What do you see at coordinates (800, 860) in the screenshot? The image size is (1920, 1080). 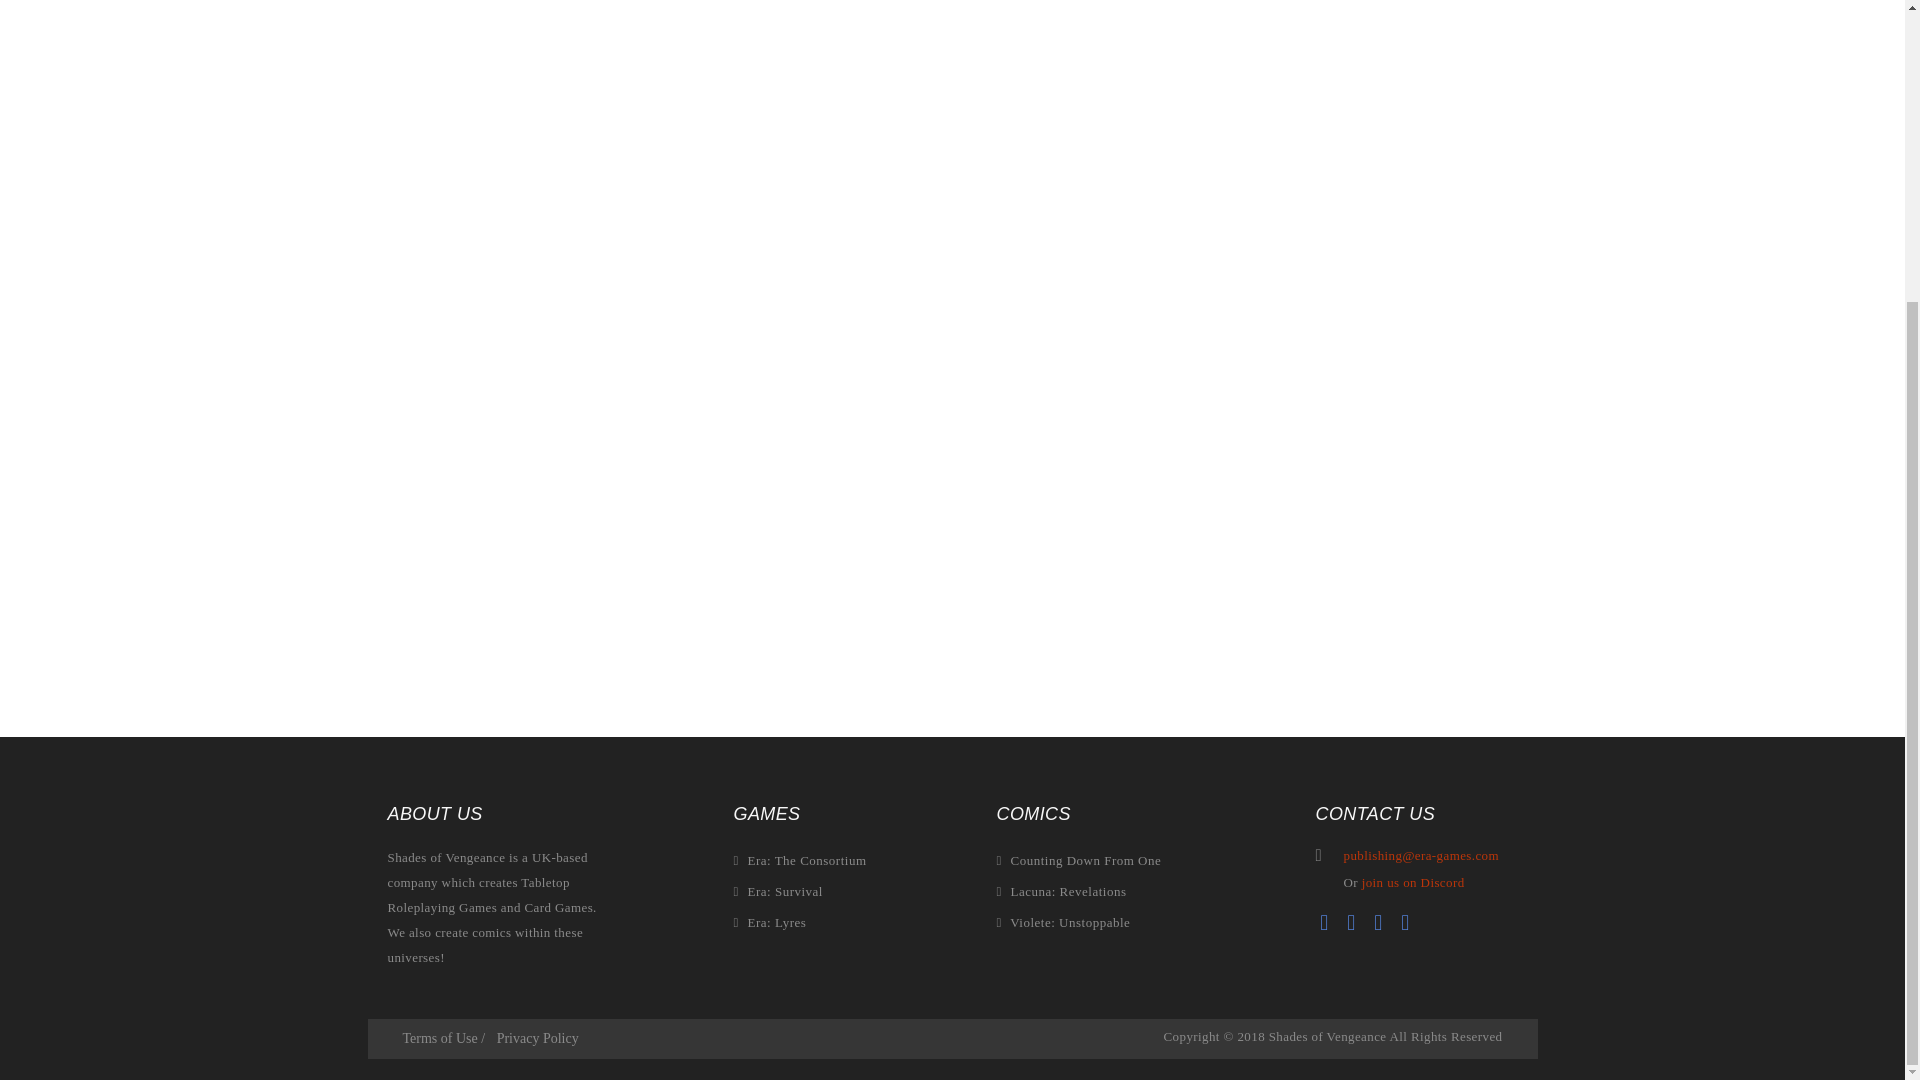 I see `Era: The Consortium` at bounding box center [800, 860].